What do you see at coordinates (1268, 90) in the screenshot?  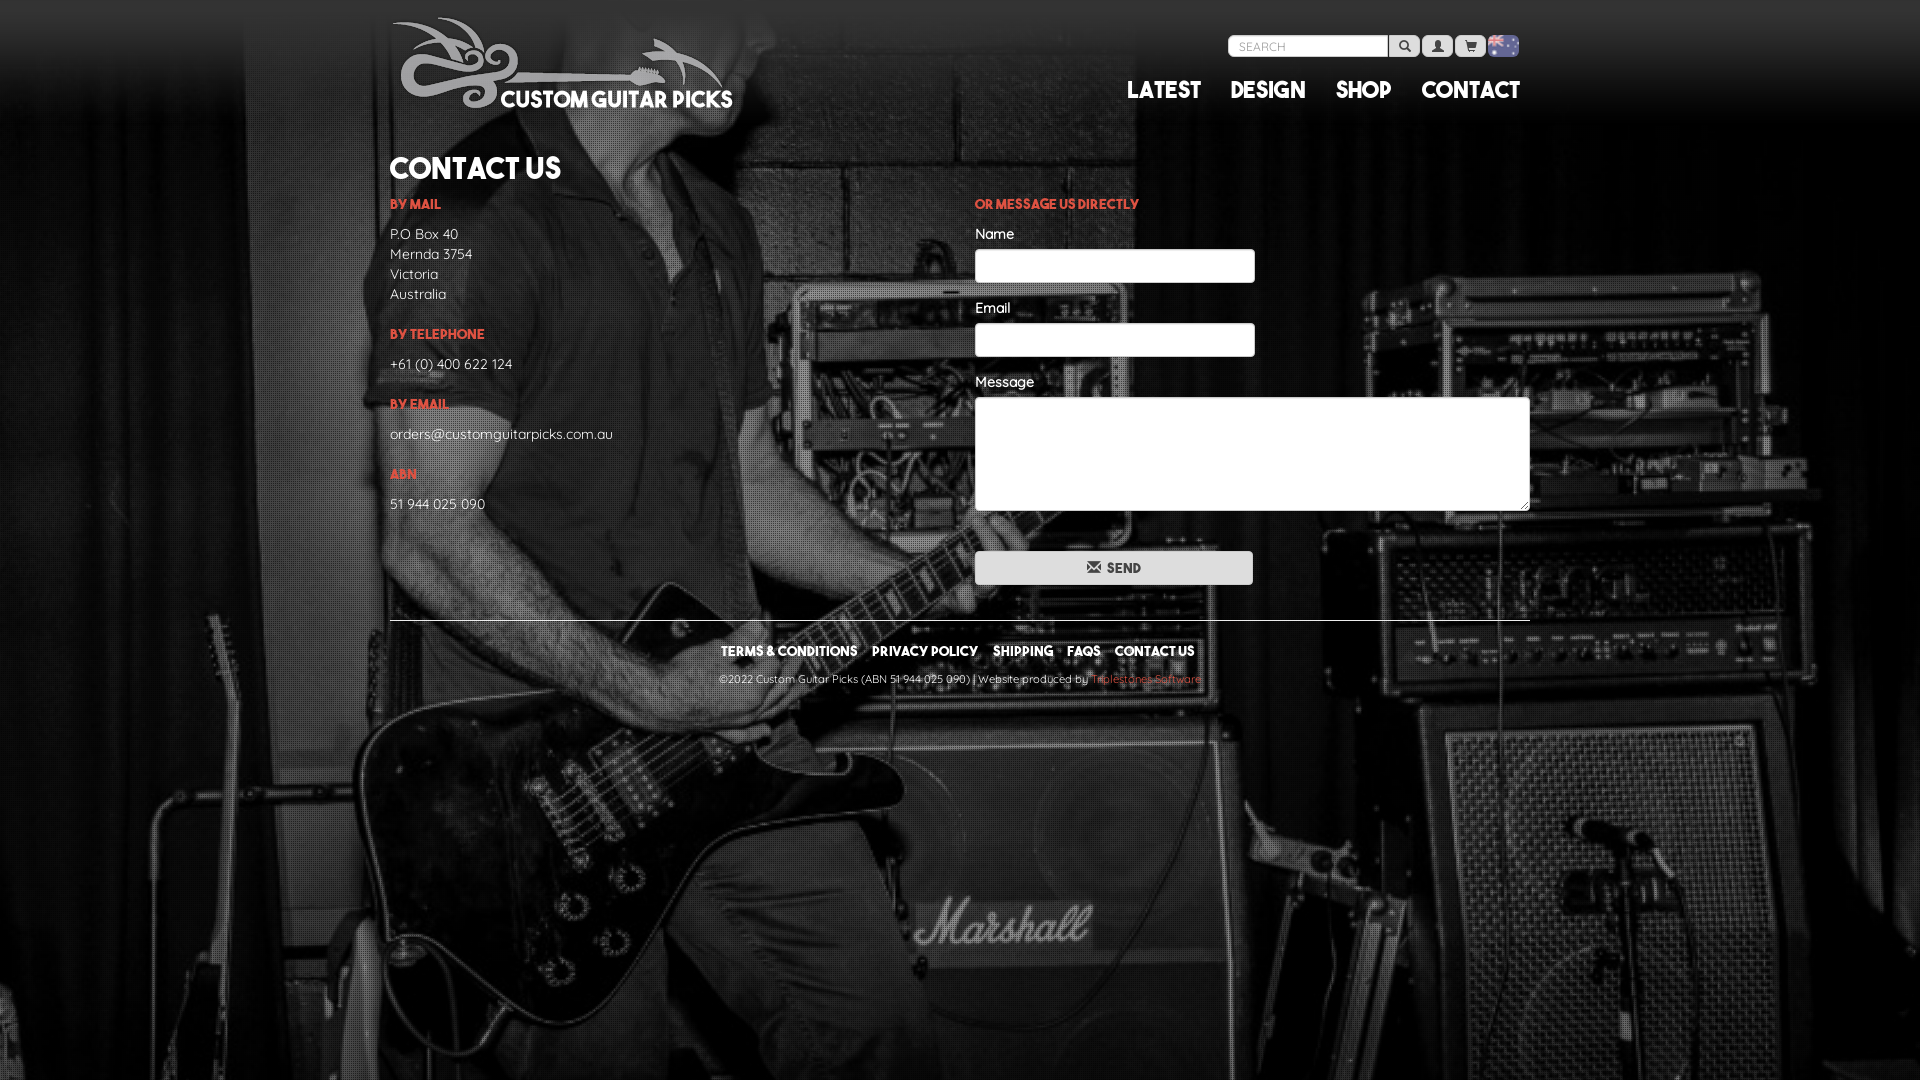 I see `DESIGN` at bounding box center [1268, 90].